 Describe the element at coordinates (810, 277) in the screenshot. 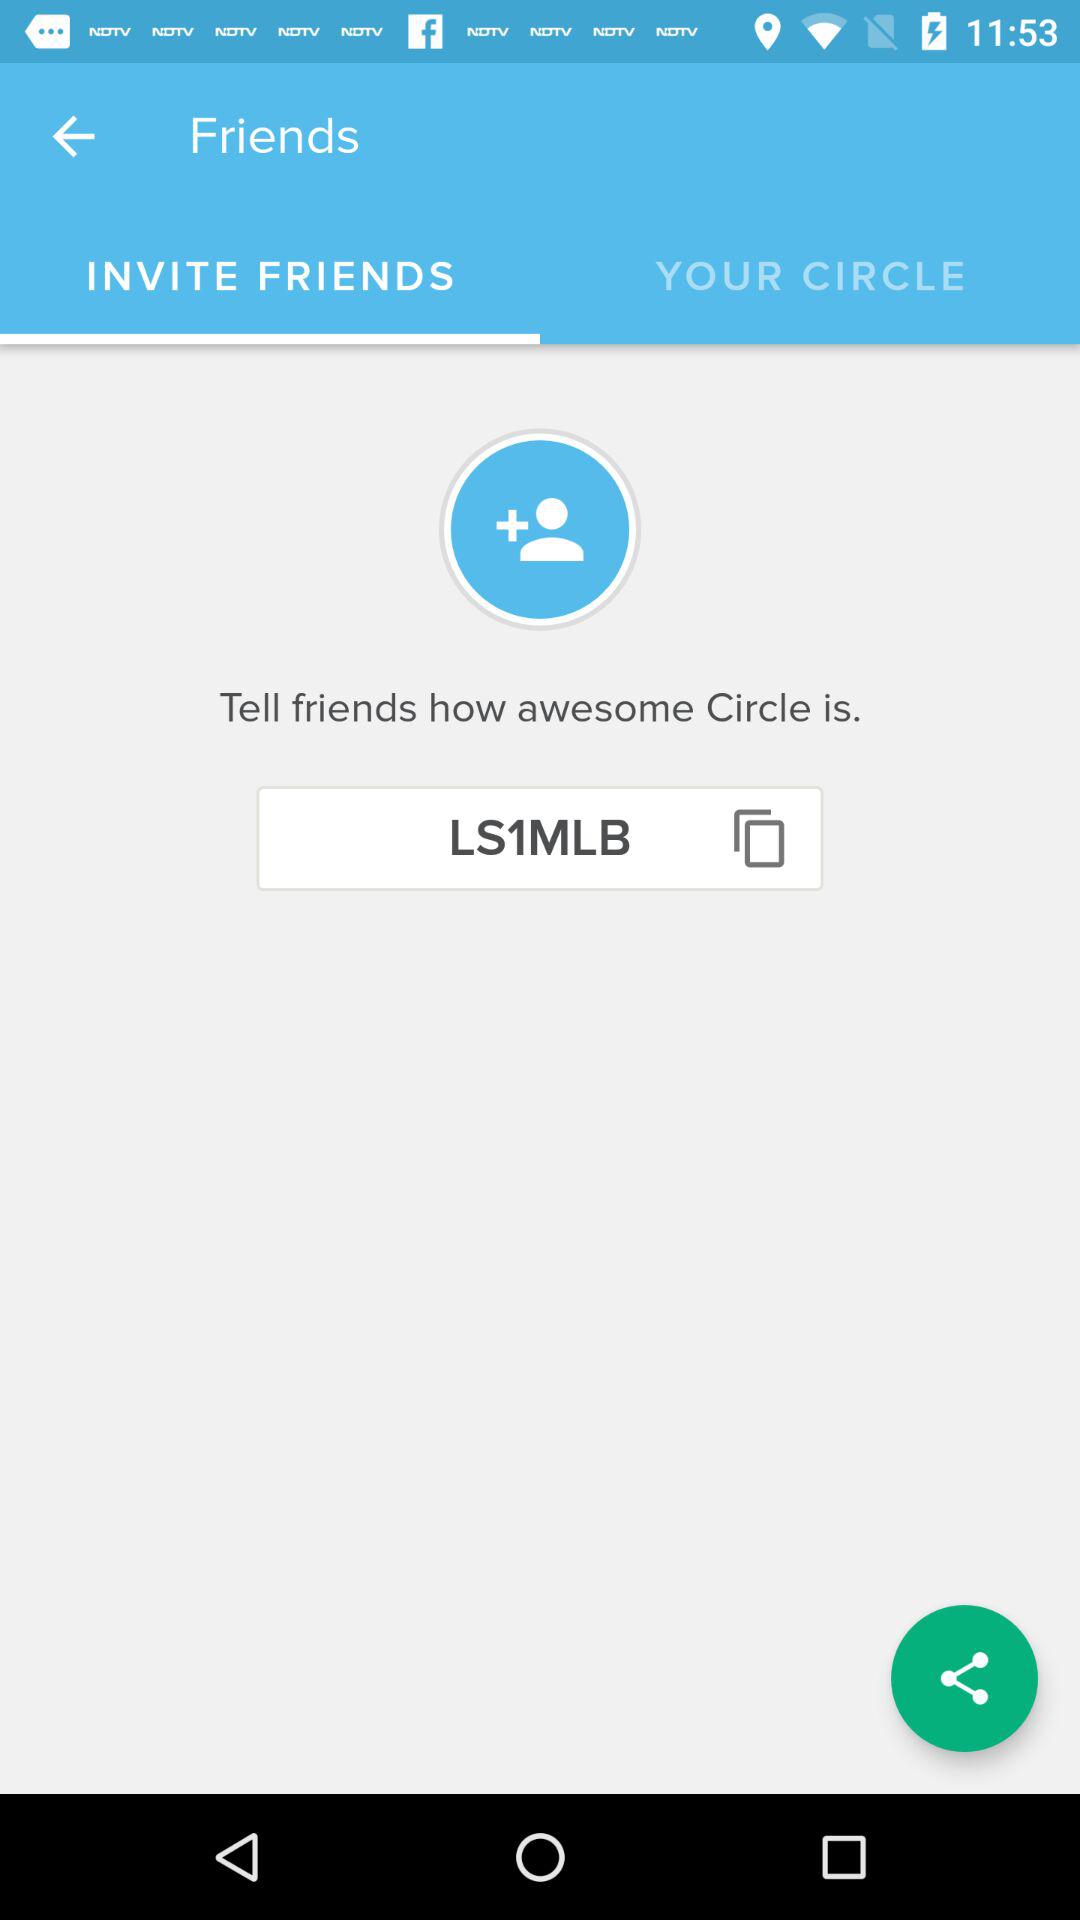

I see `click icon to the right of invite friends item` at that location.